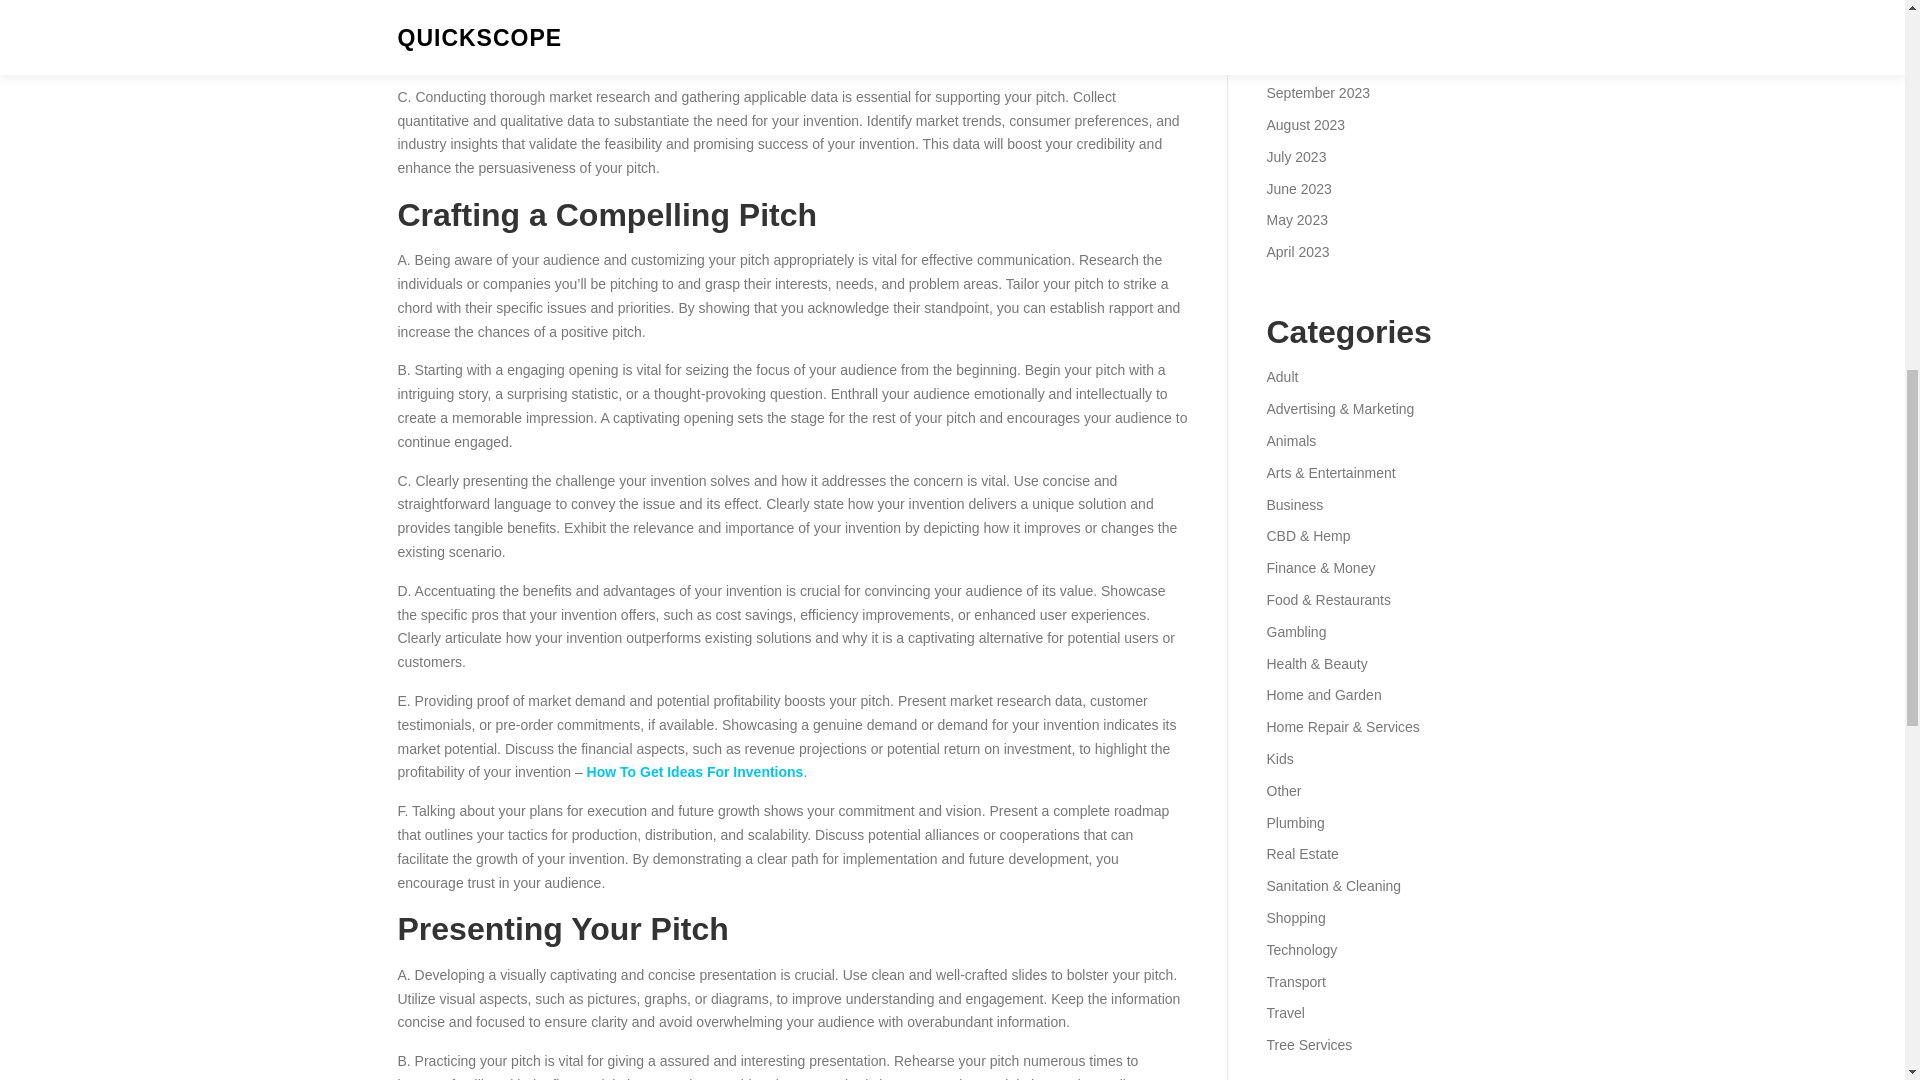 The width and height of the screenshot is (1920, 1080). Describe the element at coordinates (1298, 188) in the screenshot. I see `June 2023` at that location.